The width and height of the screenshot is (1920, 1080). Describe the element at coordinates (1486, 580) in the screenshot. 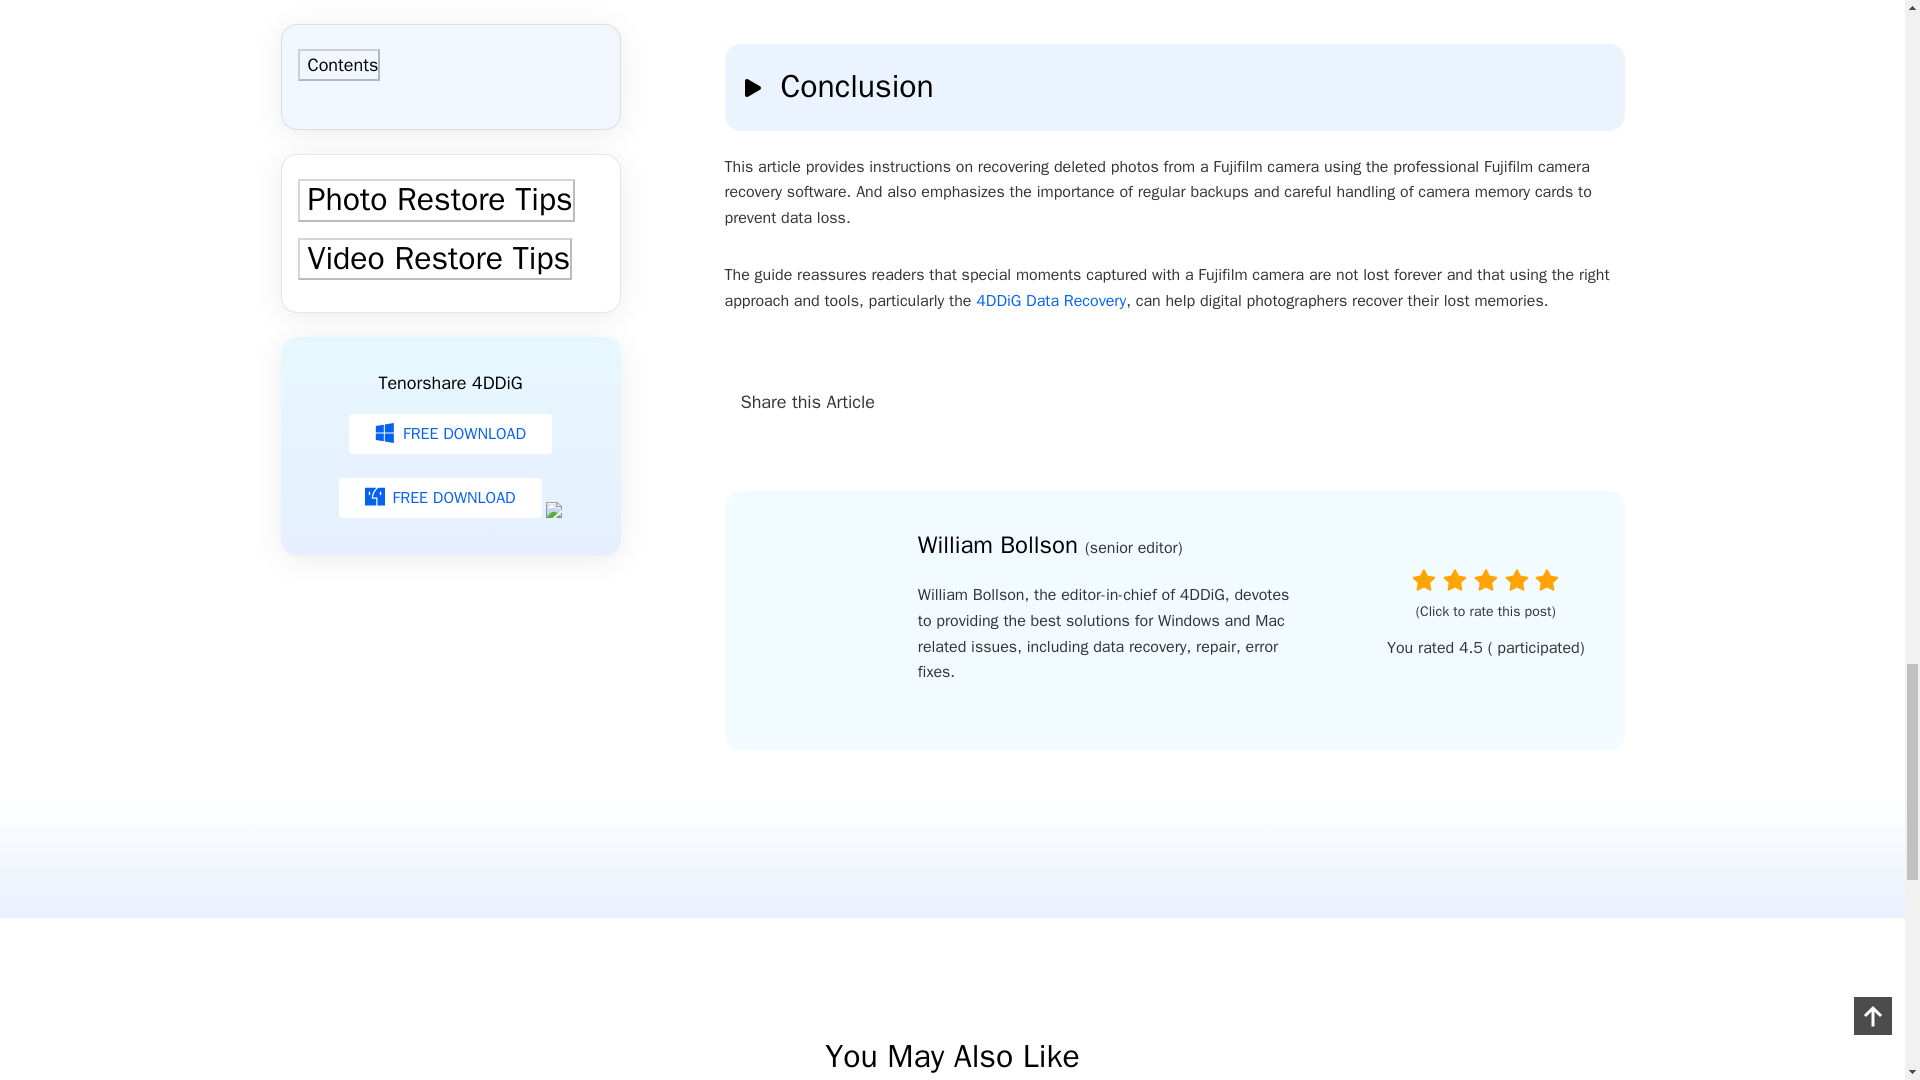

I see `3` at that location.